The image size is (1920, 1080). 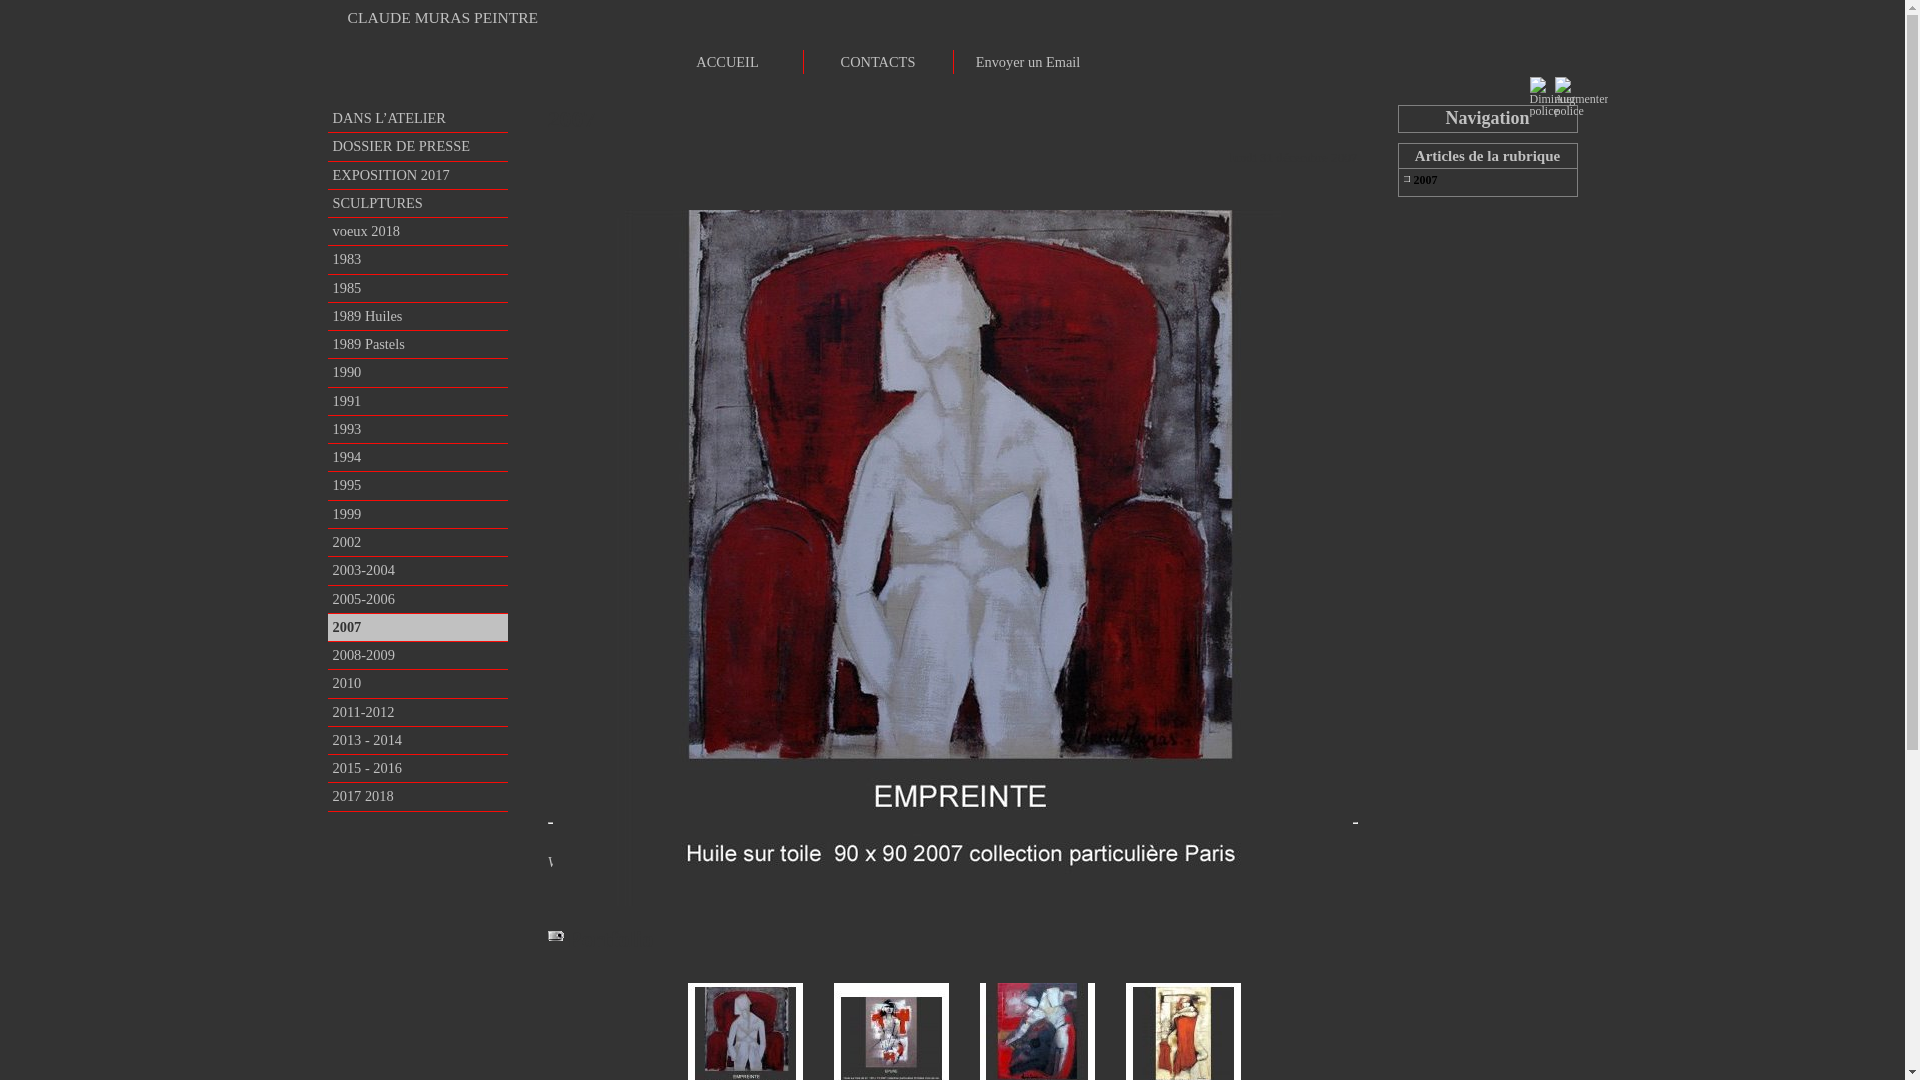 I want to click on 2002, so click(x=418, y=542).